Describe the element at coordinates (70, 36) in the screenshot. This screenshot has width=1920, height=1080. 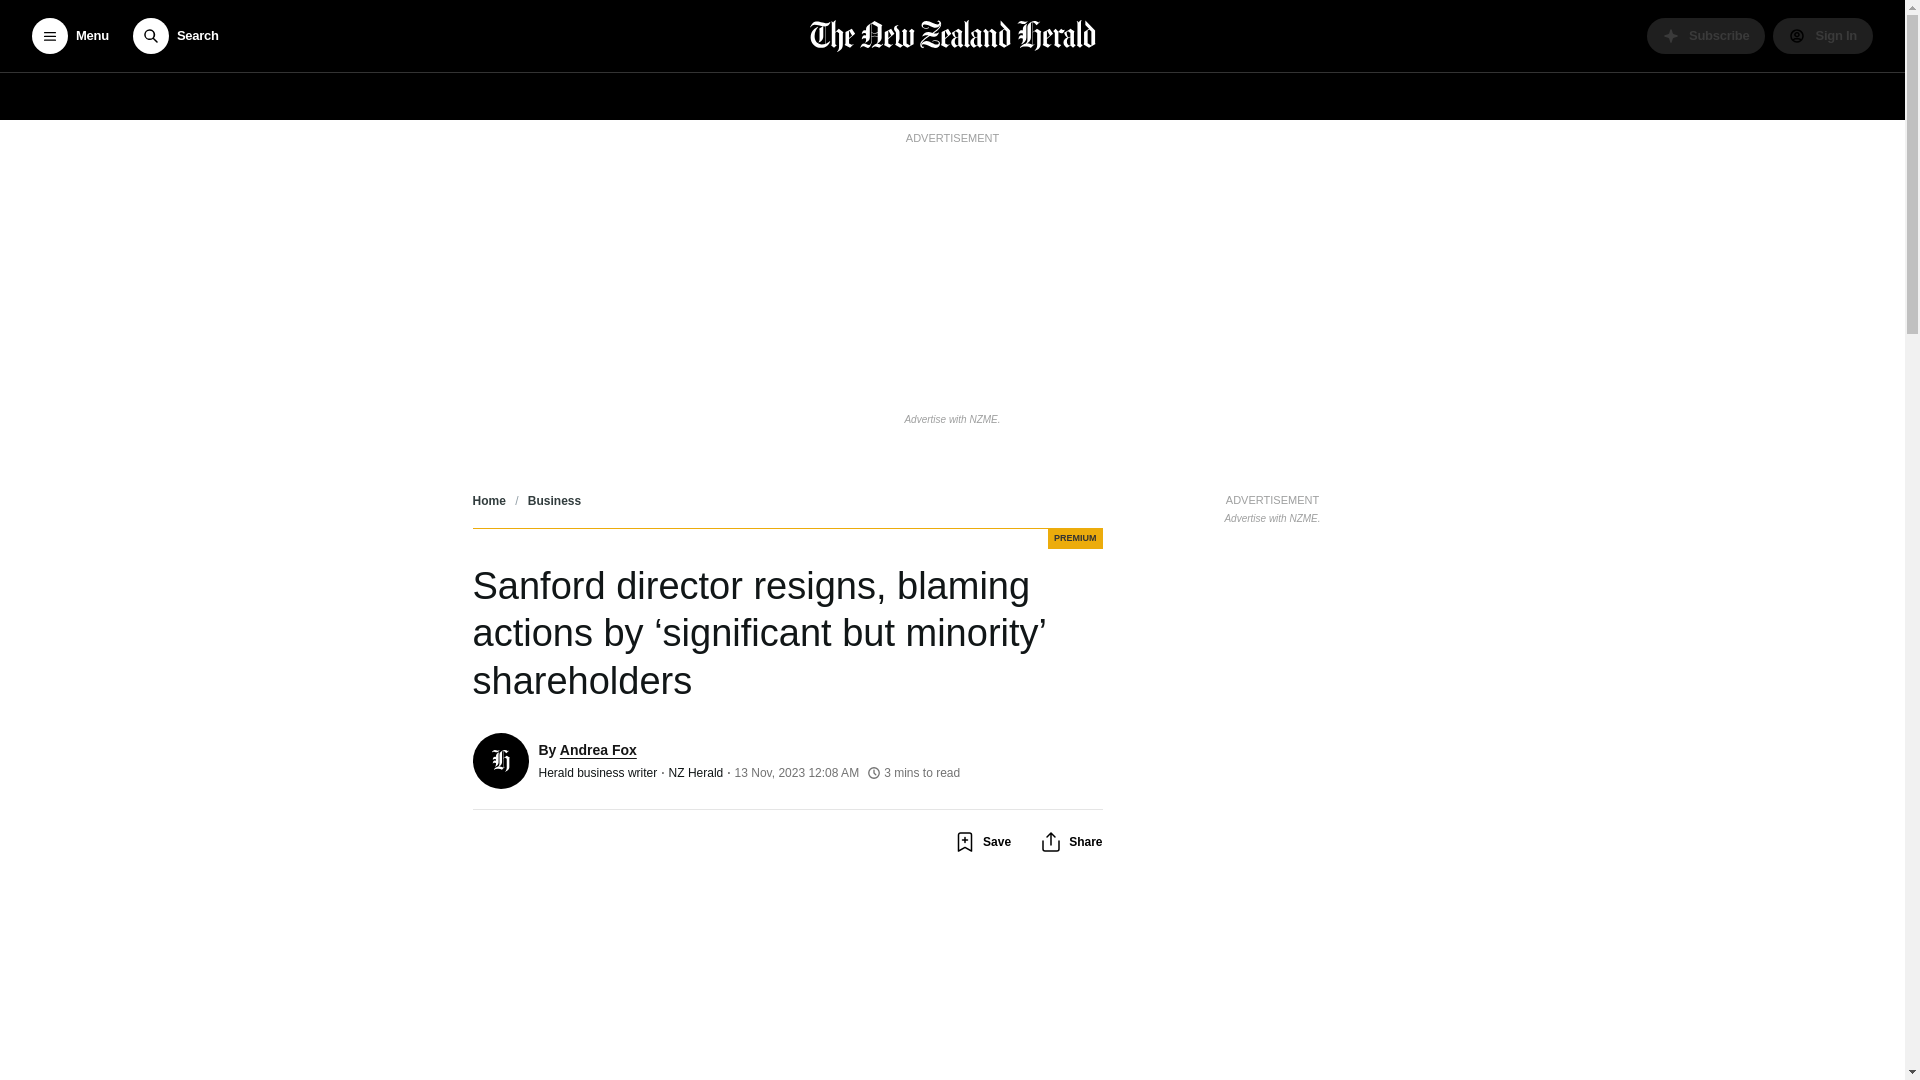
I see `Menu` at that location.